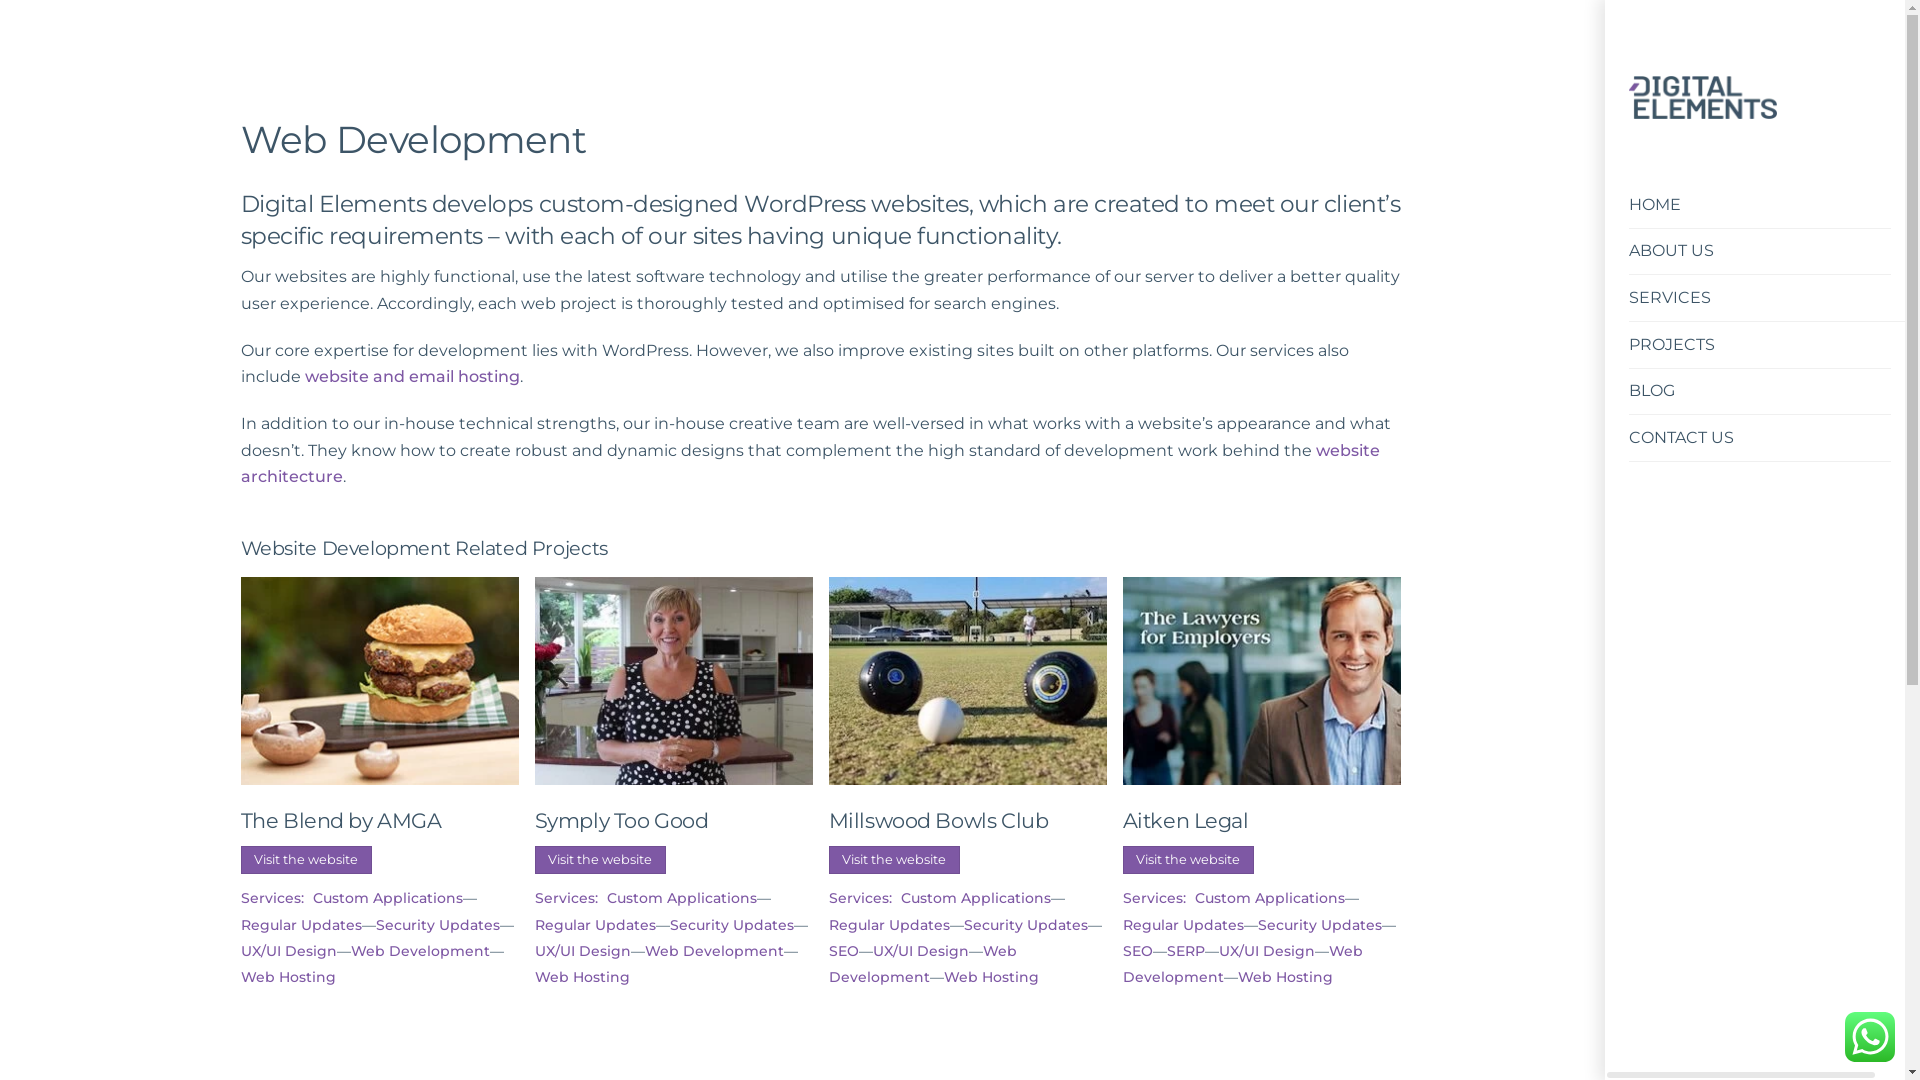 The height and width of the screenshot is (1080, 1920). Describe the element at coordinates (1138, 951) in the screenshot. I see `SEO` at that location.